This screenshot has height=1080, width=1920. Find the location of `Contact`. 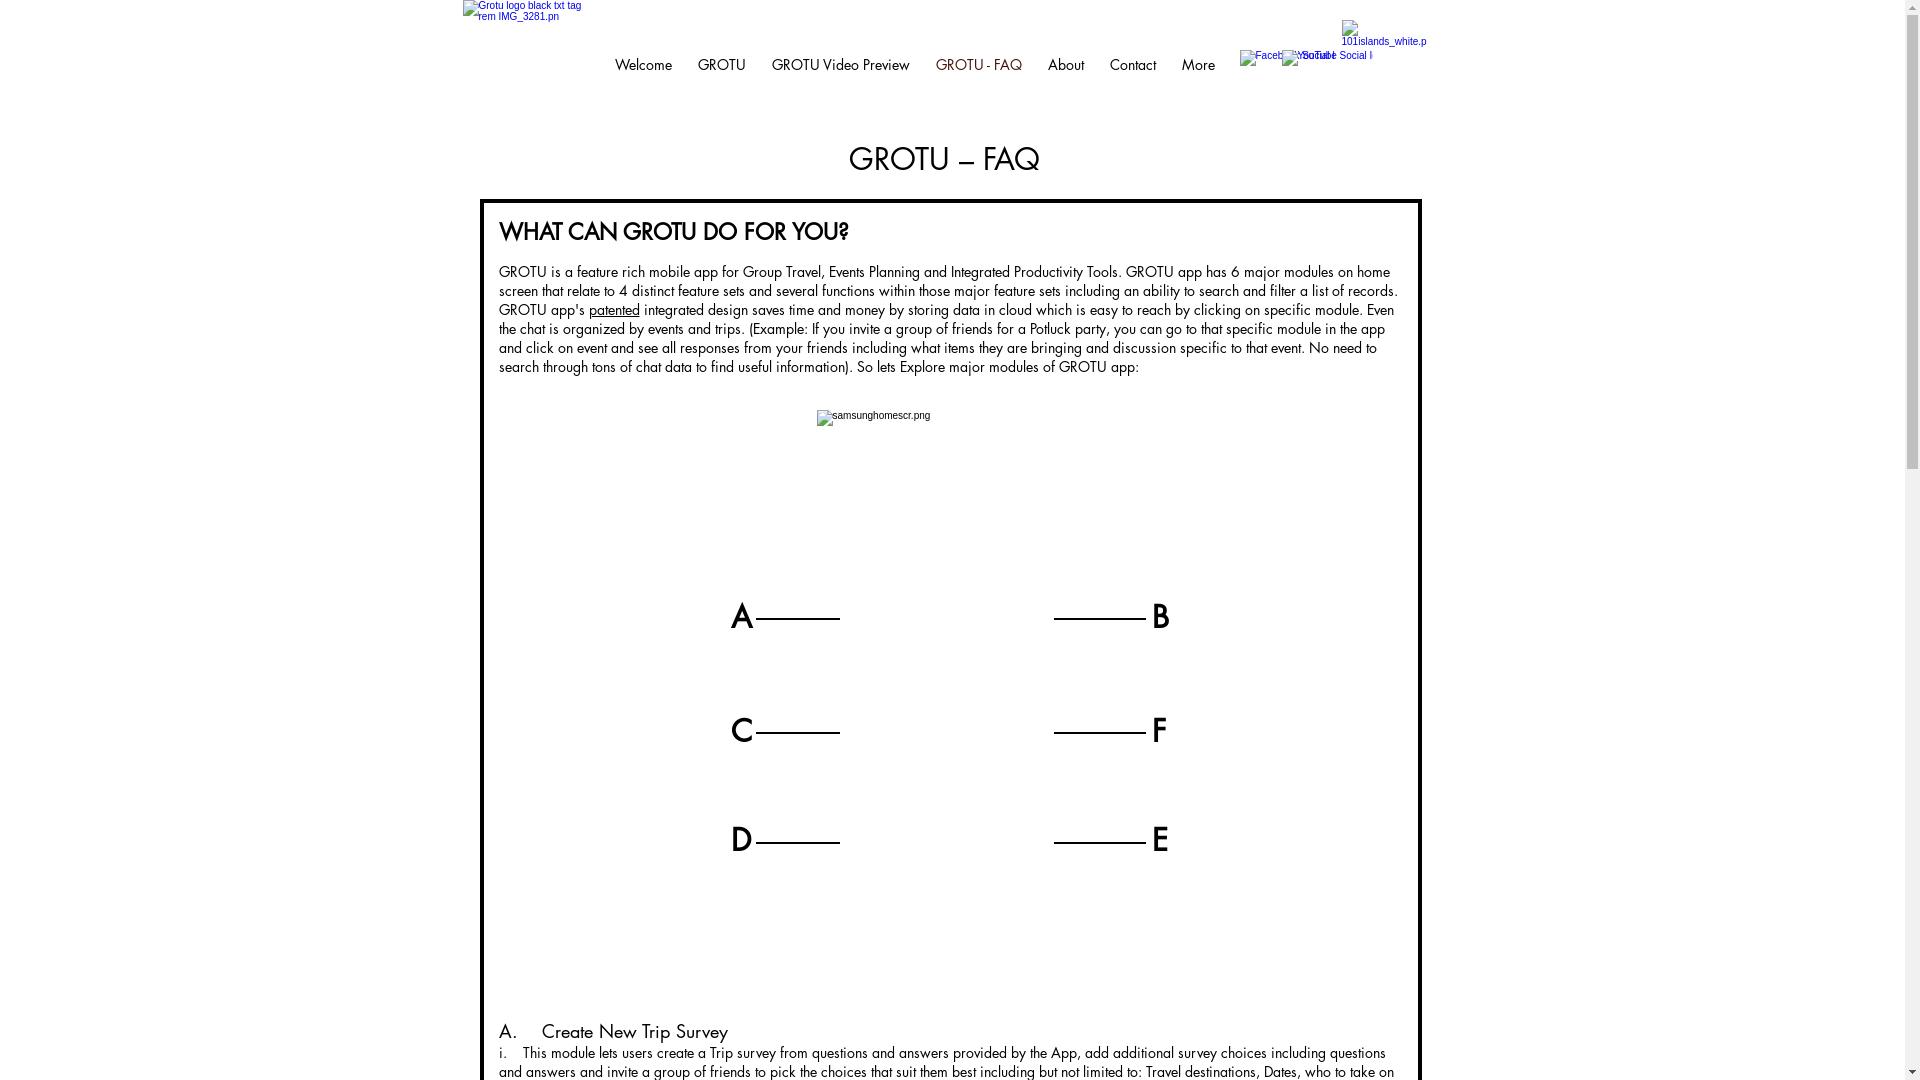

Contact is located at coordinates (1132, 65).